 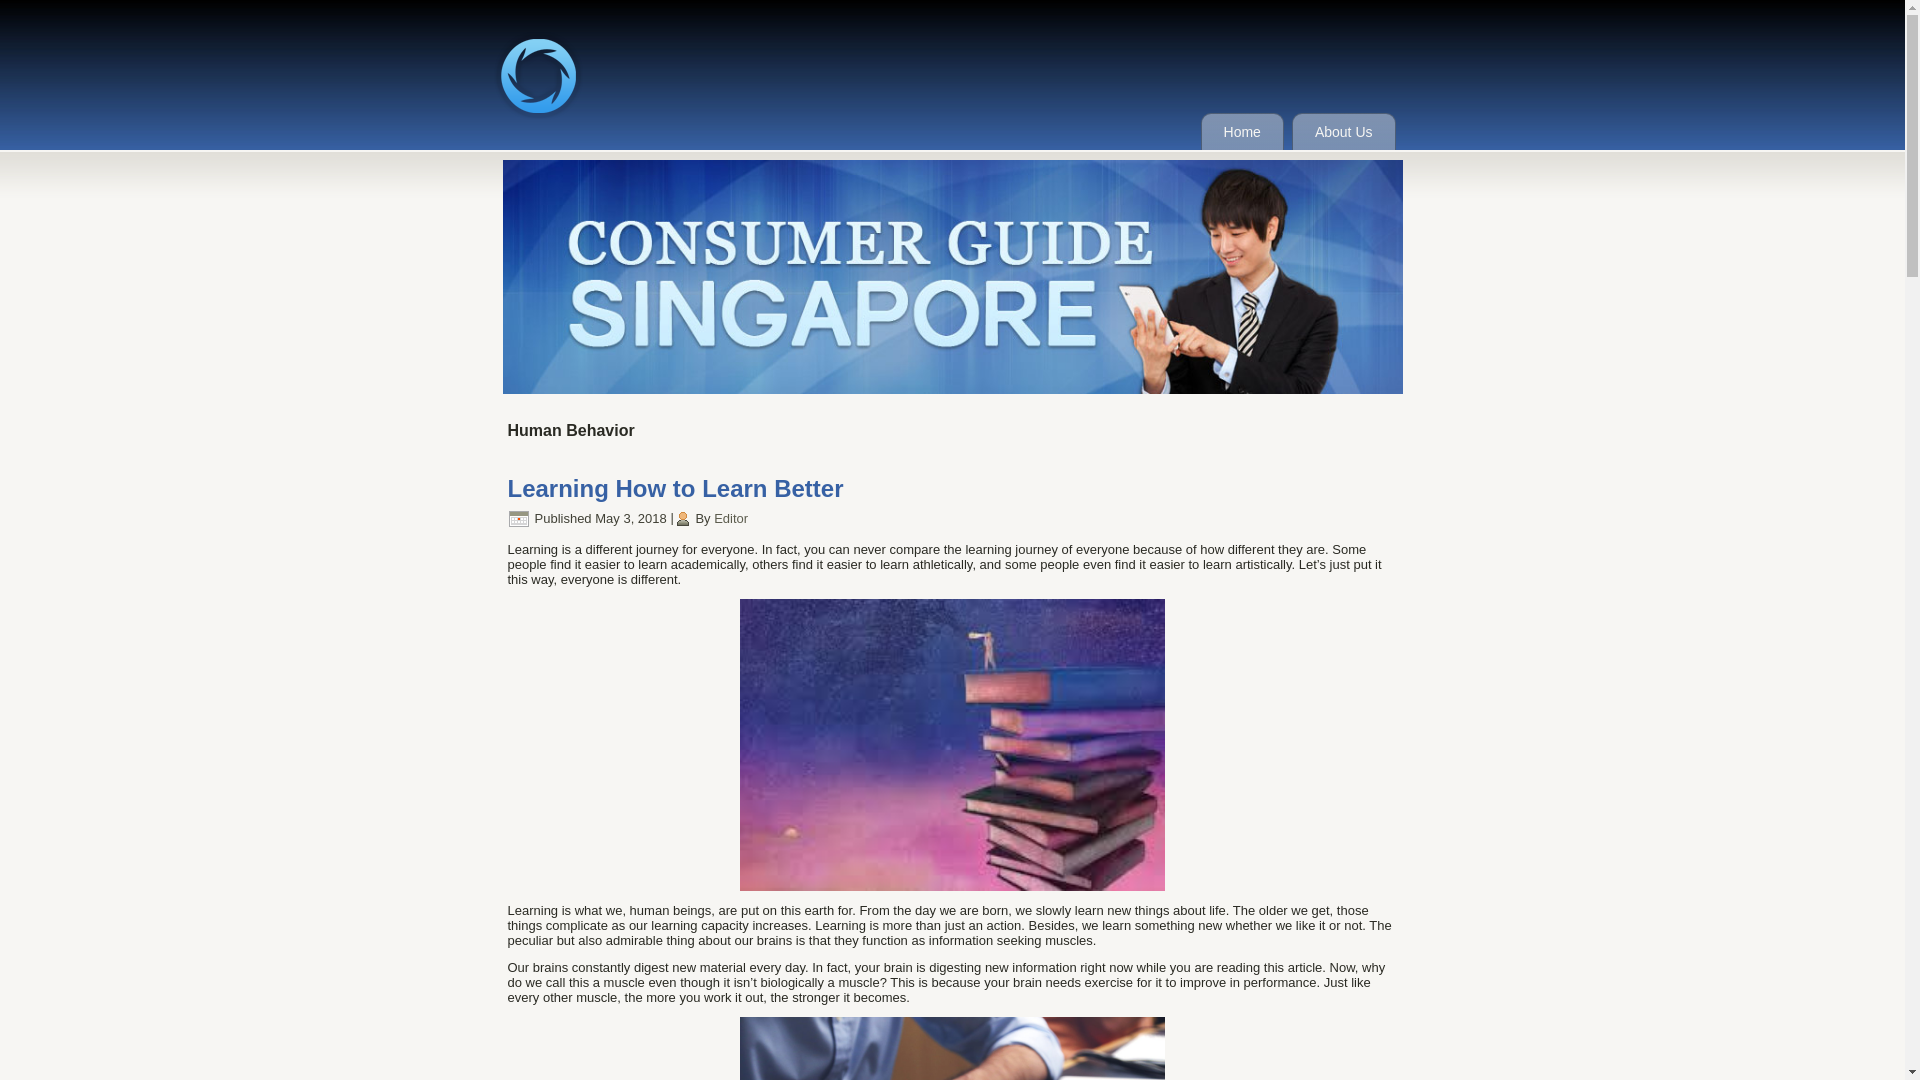 I want to click on Editor, so click(x=731, y=518).